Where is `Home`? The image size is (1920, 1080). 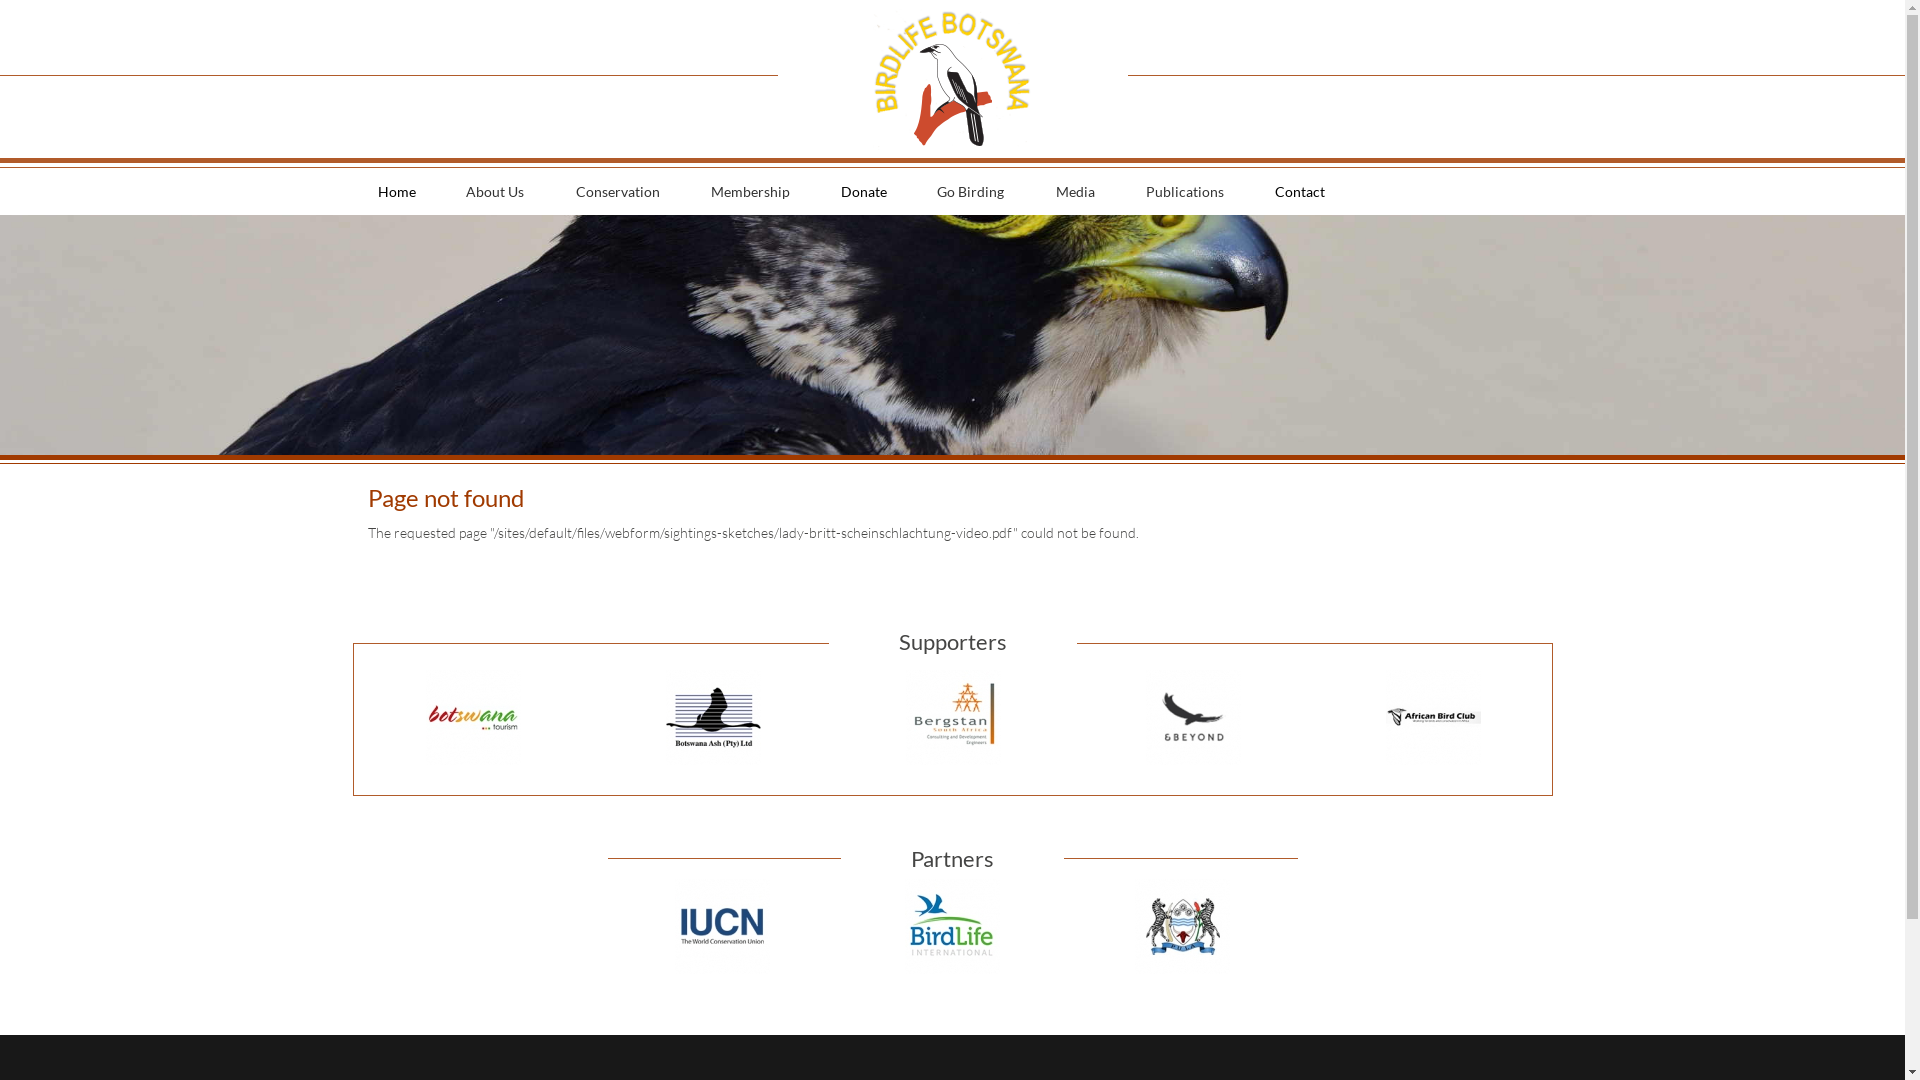 Home is located at coordinates (396, 192).